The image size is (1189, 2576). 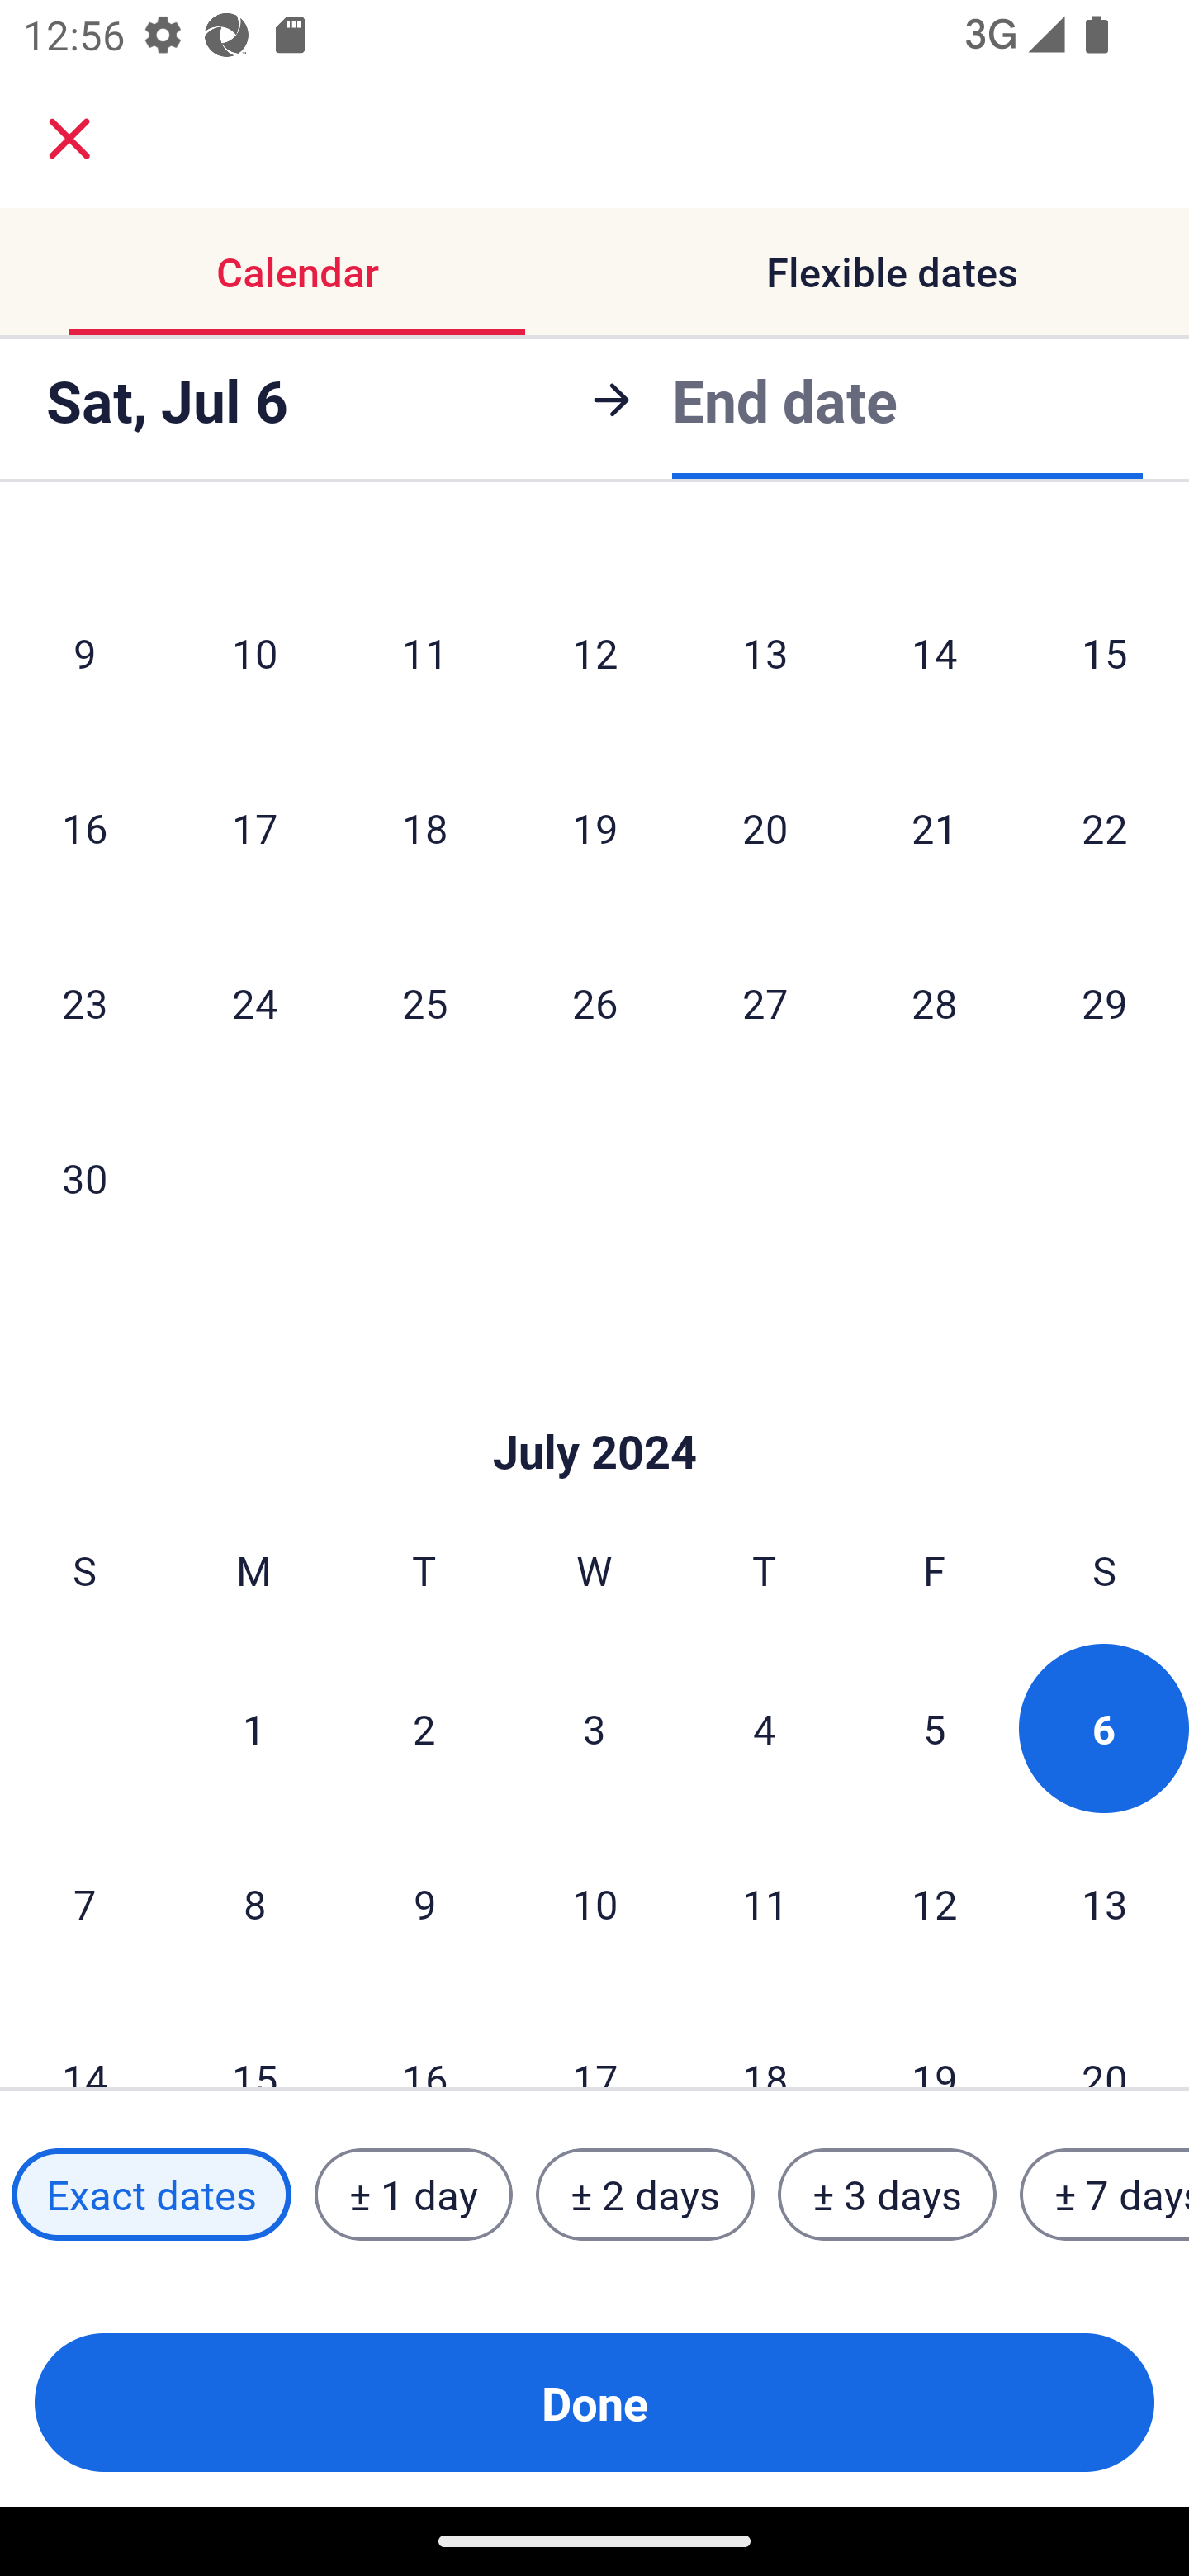 What do you see at coordinates (1105, 652) in the screenshot?
I see `15 Saturday, June 15, 2024` at bounding box center [1105, 652].